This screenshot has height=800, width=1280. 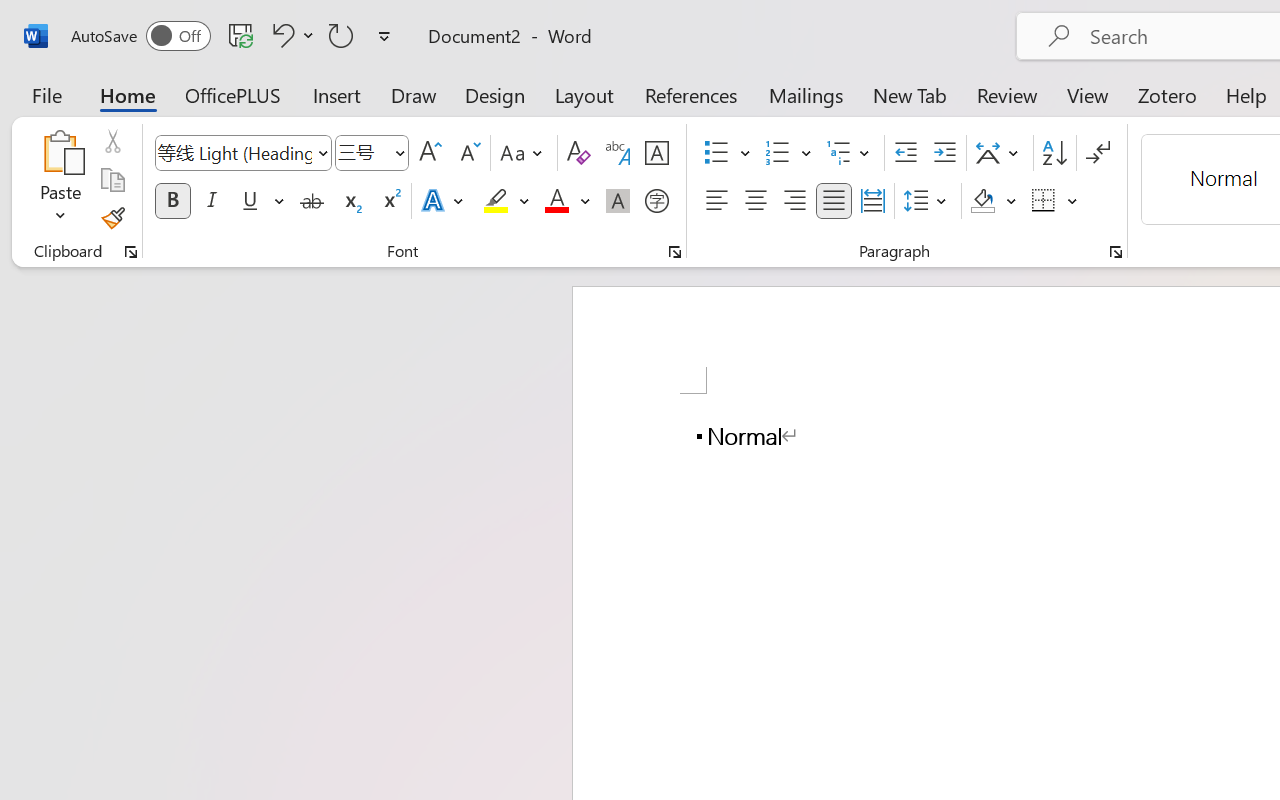 What do you see at coordinates (362, 152) in the screenshot?
I see `Font Size` at bounding box center [362, 152].